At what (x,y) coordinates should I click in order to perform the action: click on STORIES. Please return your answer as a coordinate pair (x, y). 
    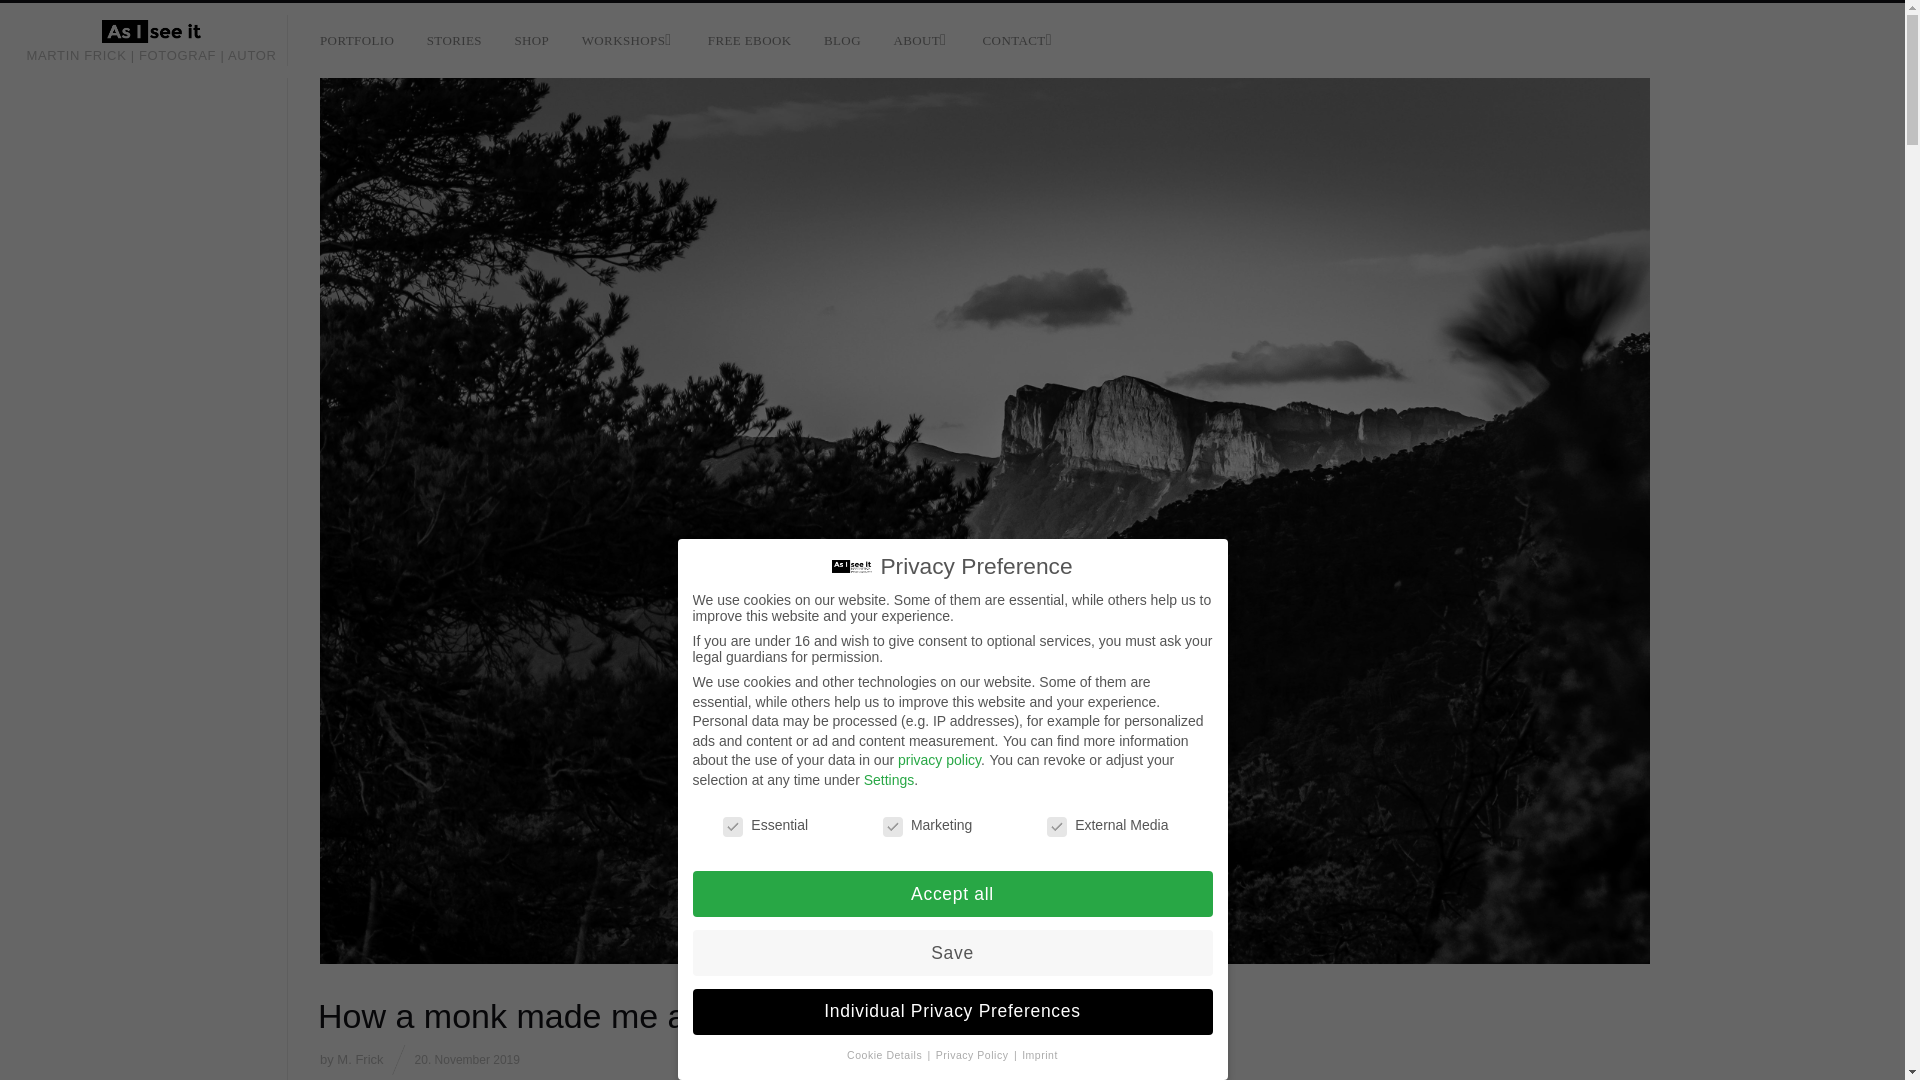
    Looking at the image, I should click on (454, 40).